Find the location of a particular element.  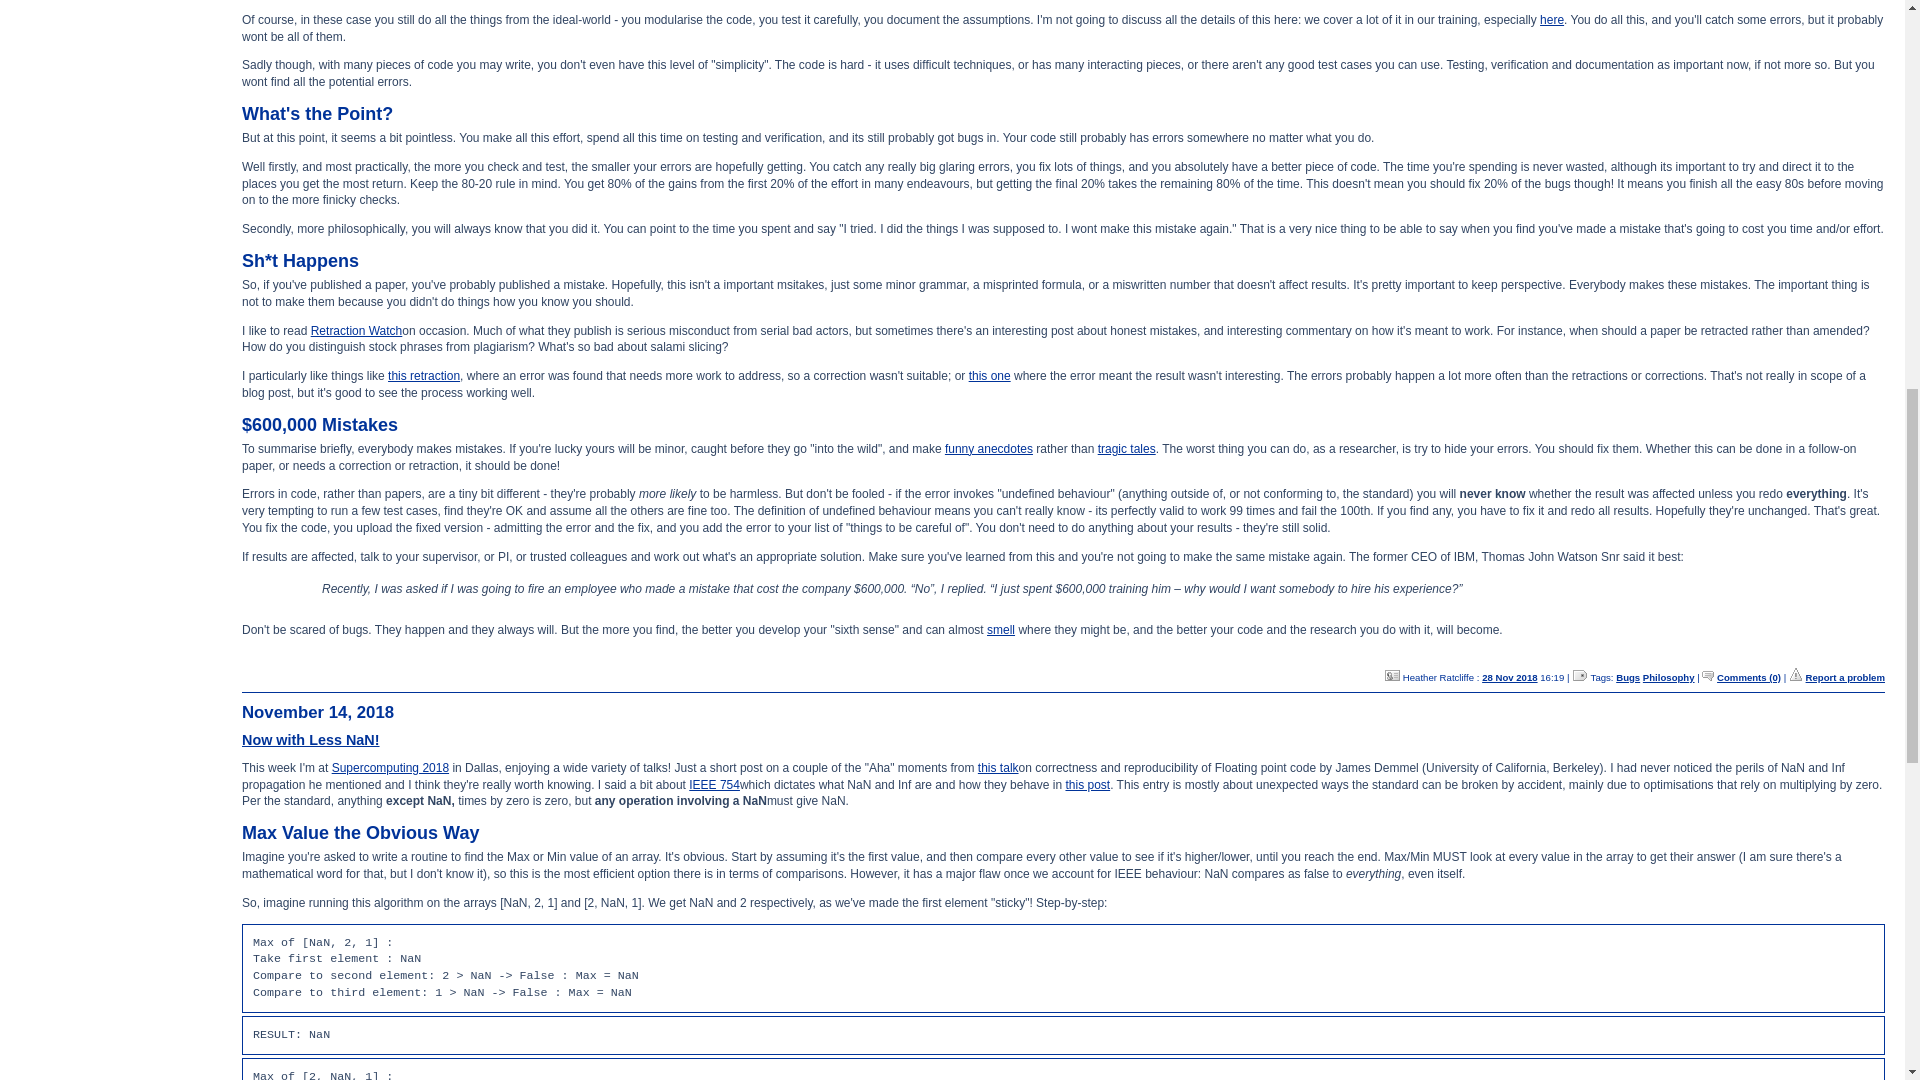

Philosophy is located at coordinates (1669, 676).